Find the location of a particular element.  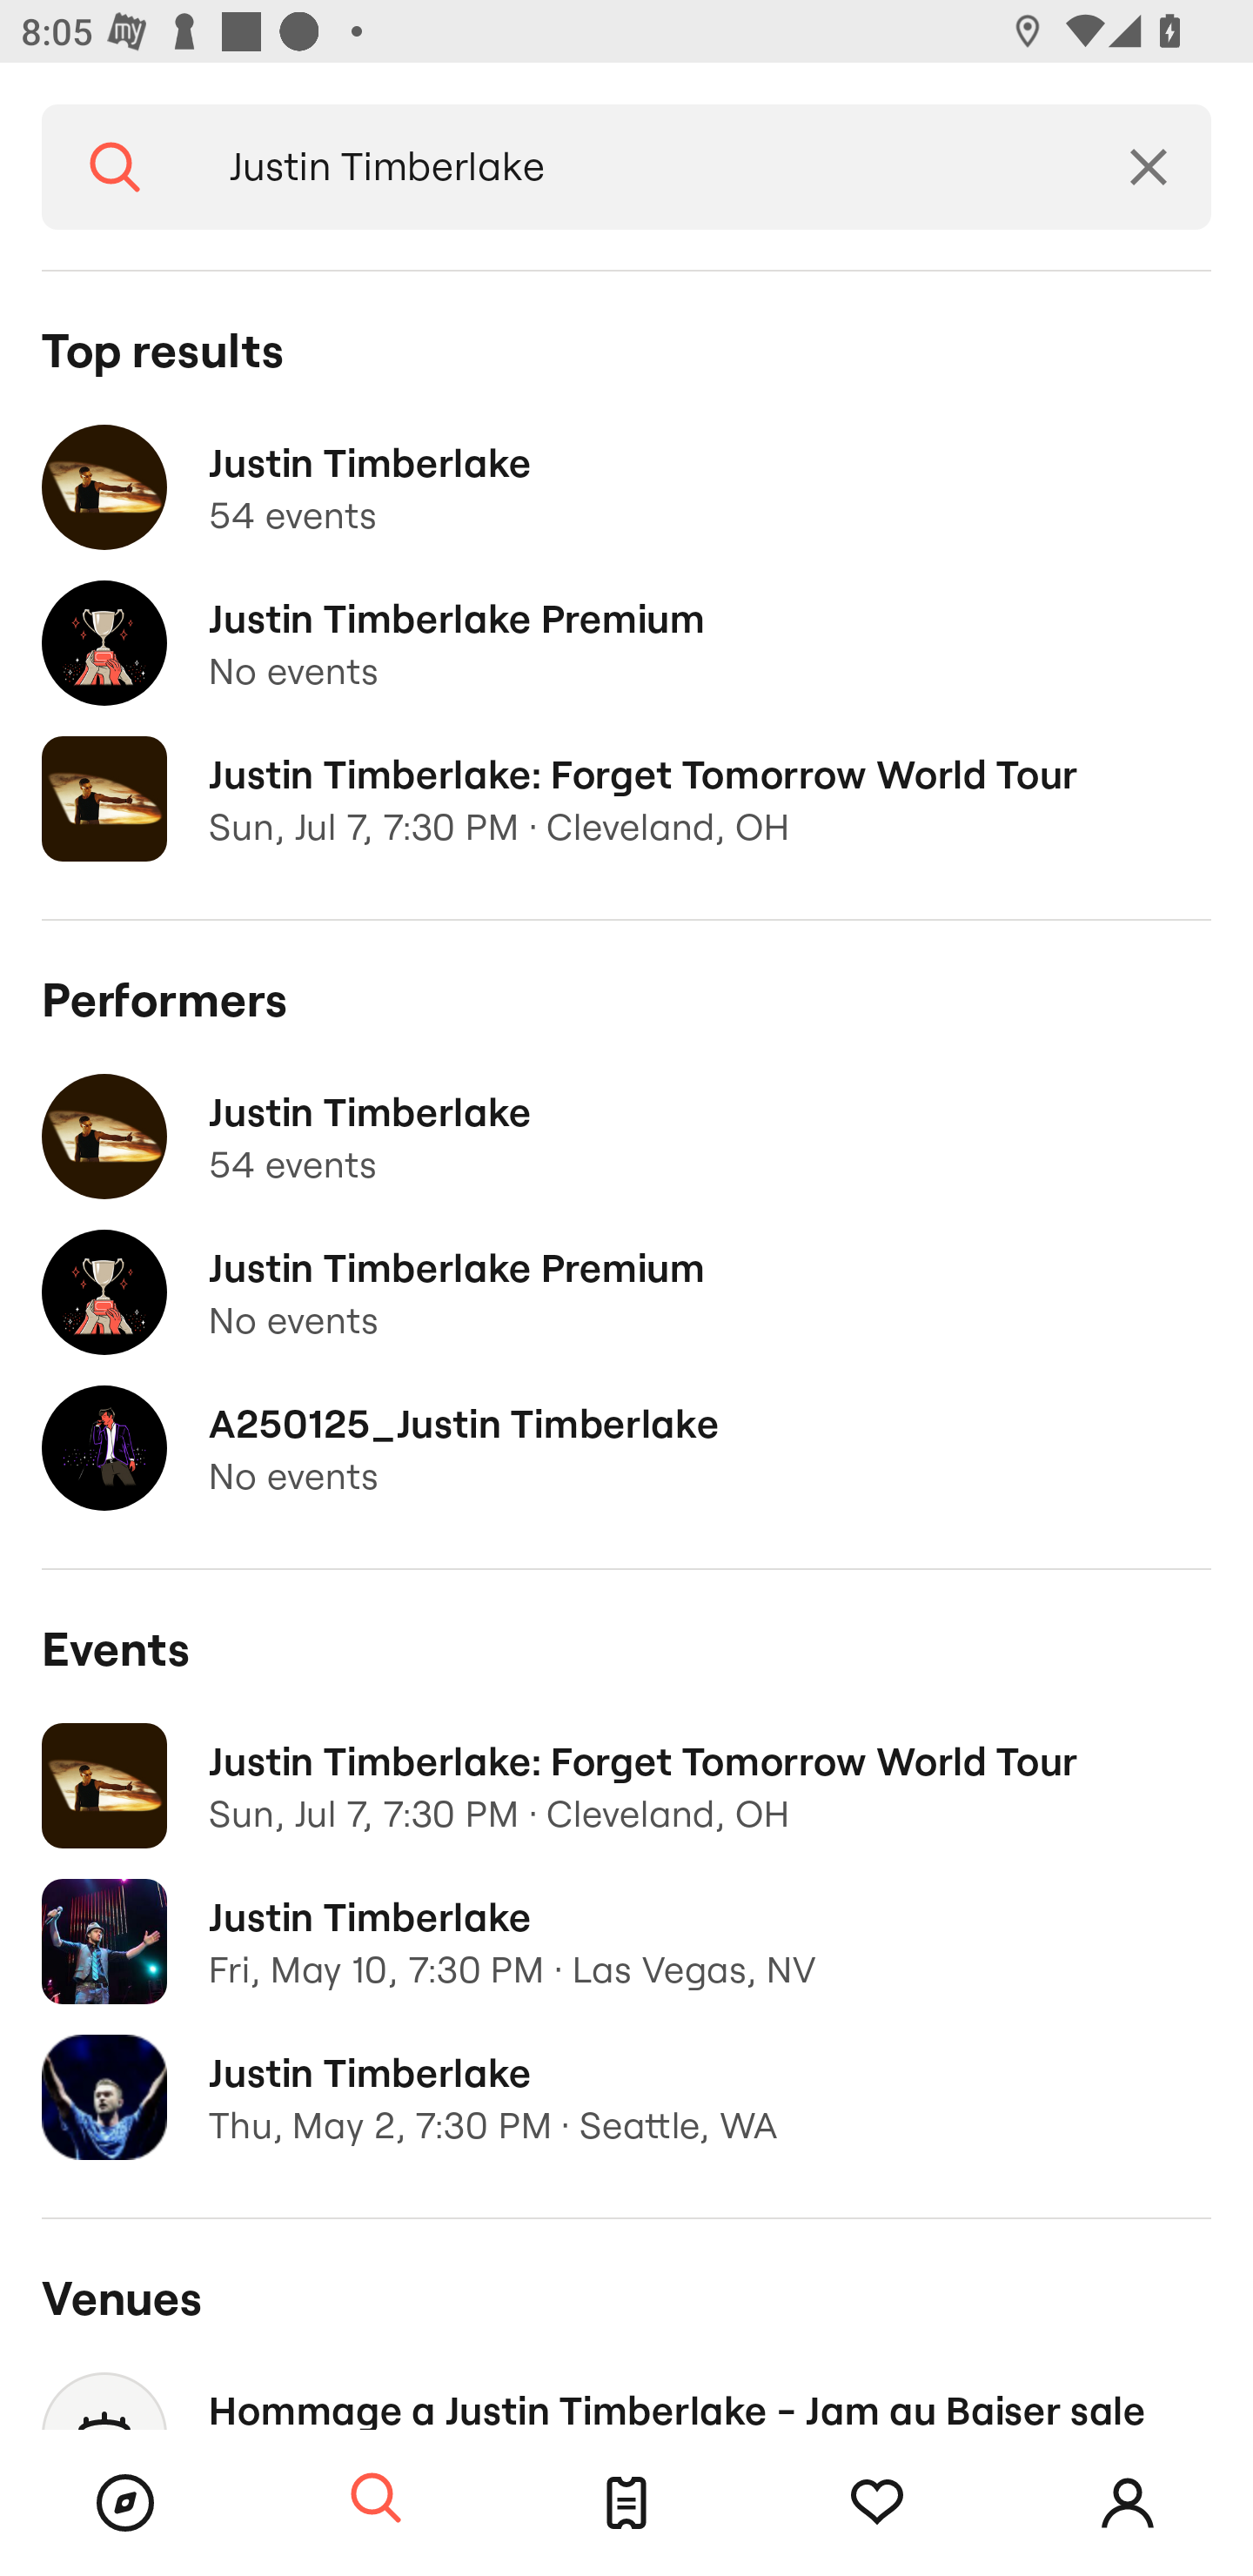

Justin Timberlake 54 events is located at coordinates (626, 487).